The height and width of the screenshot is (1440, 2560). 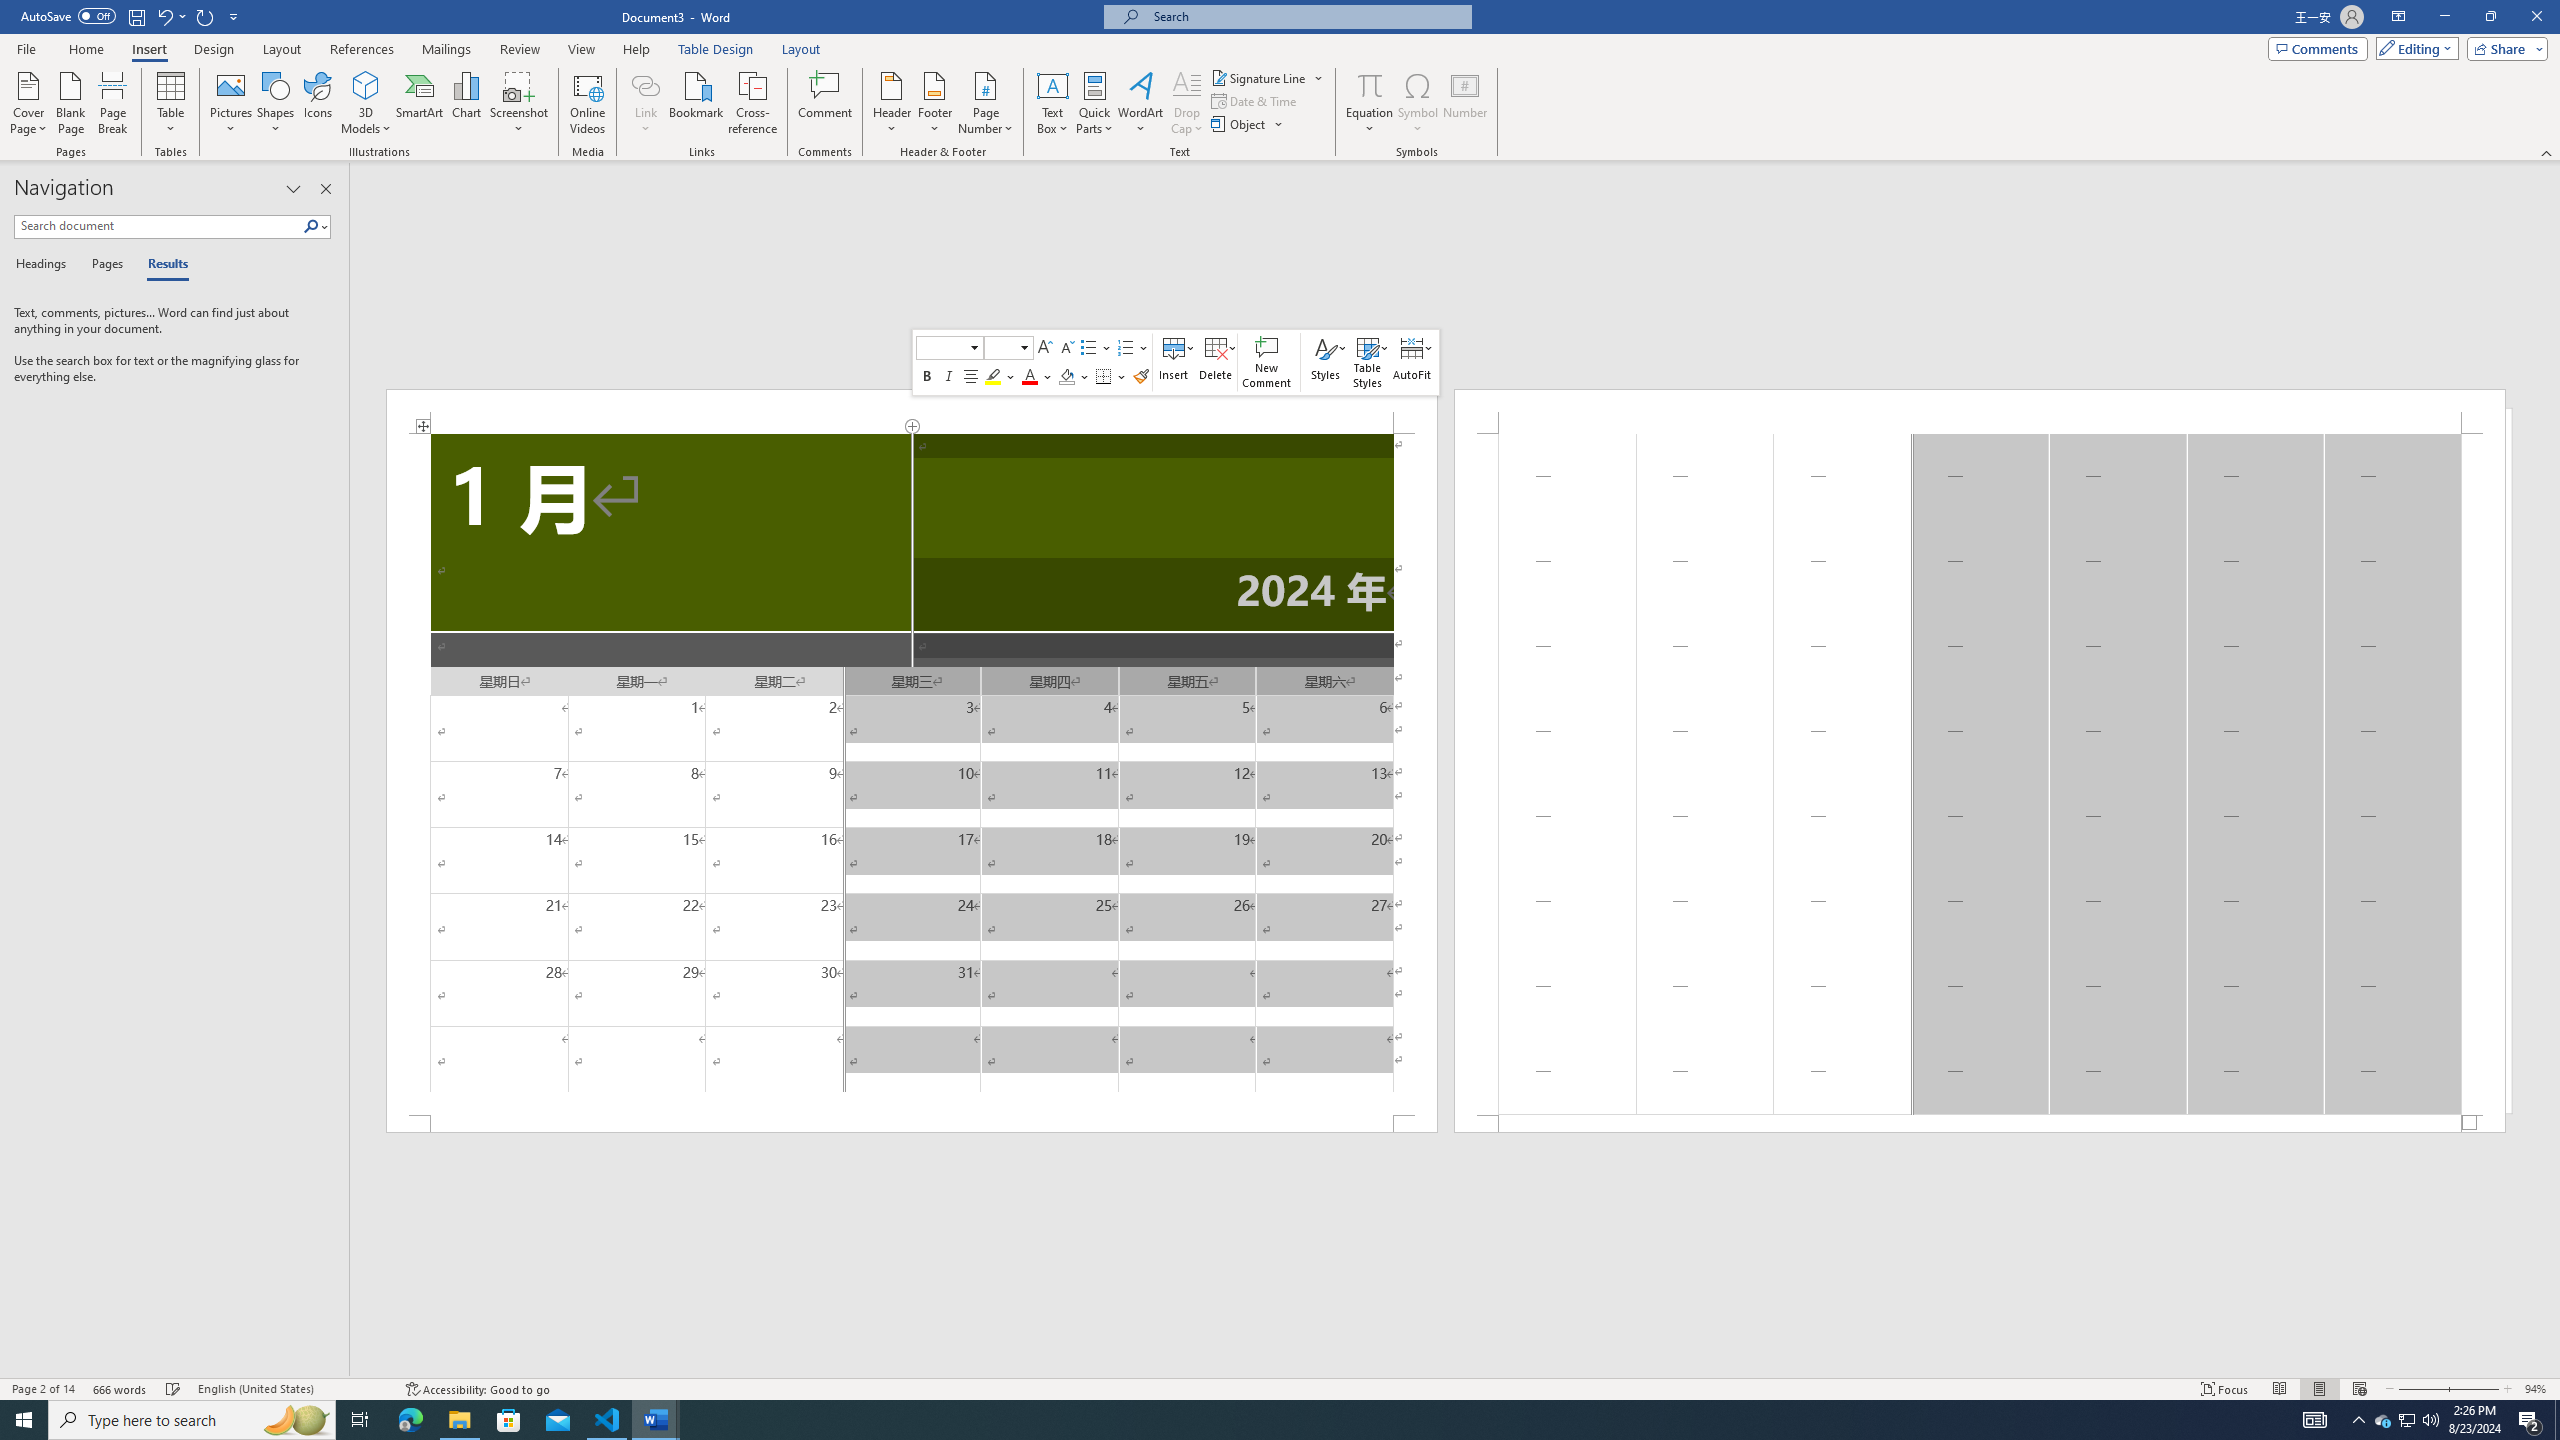 I want to click on Table Design, so click(x=716, y=49).